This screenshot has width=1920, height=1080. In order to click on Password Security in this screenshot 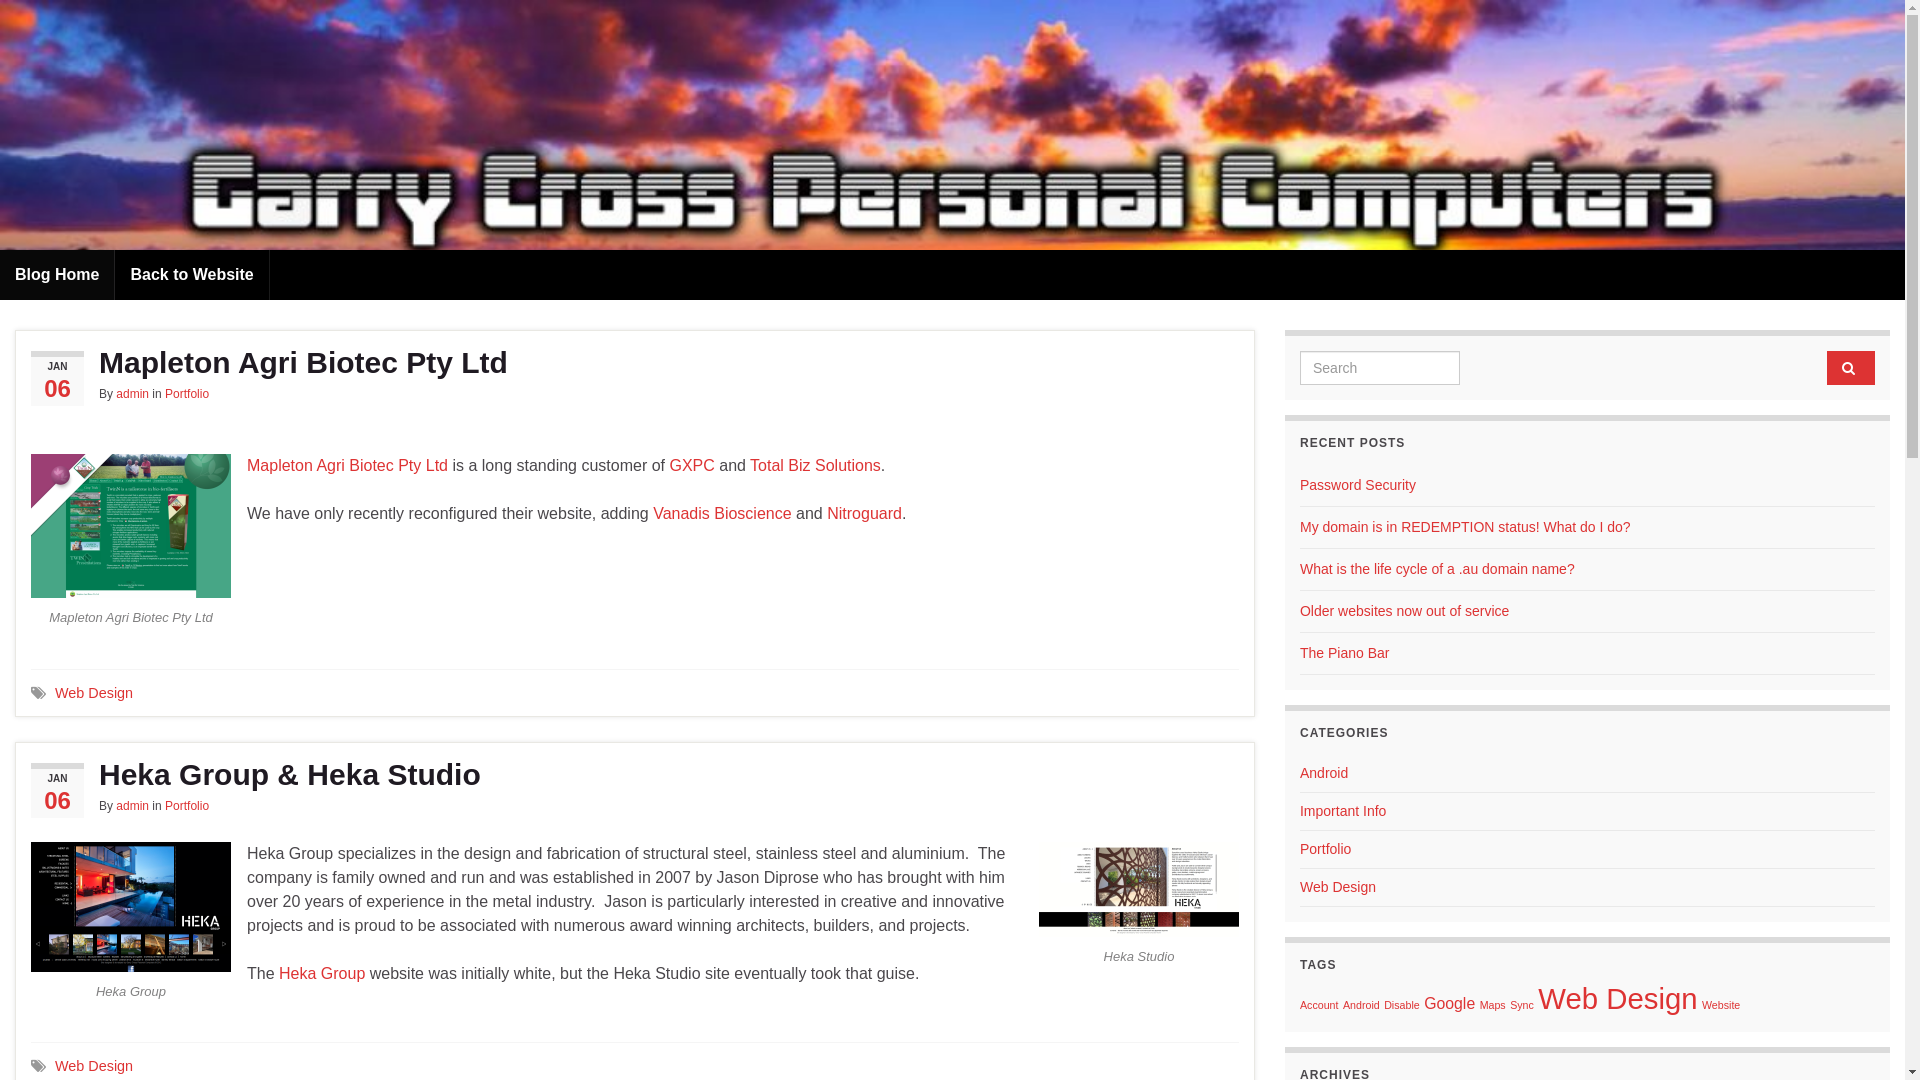, I will do `click(1358, 485)`.